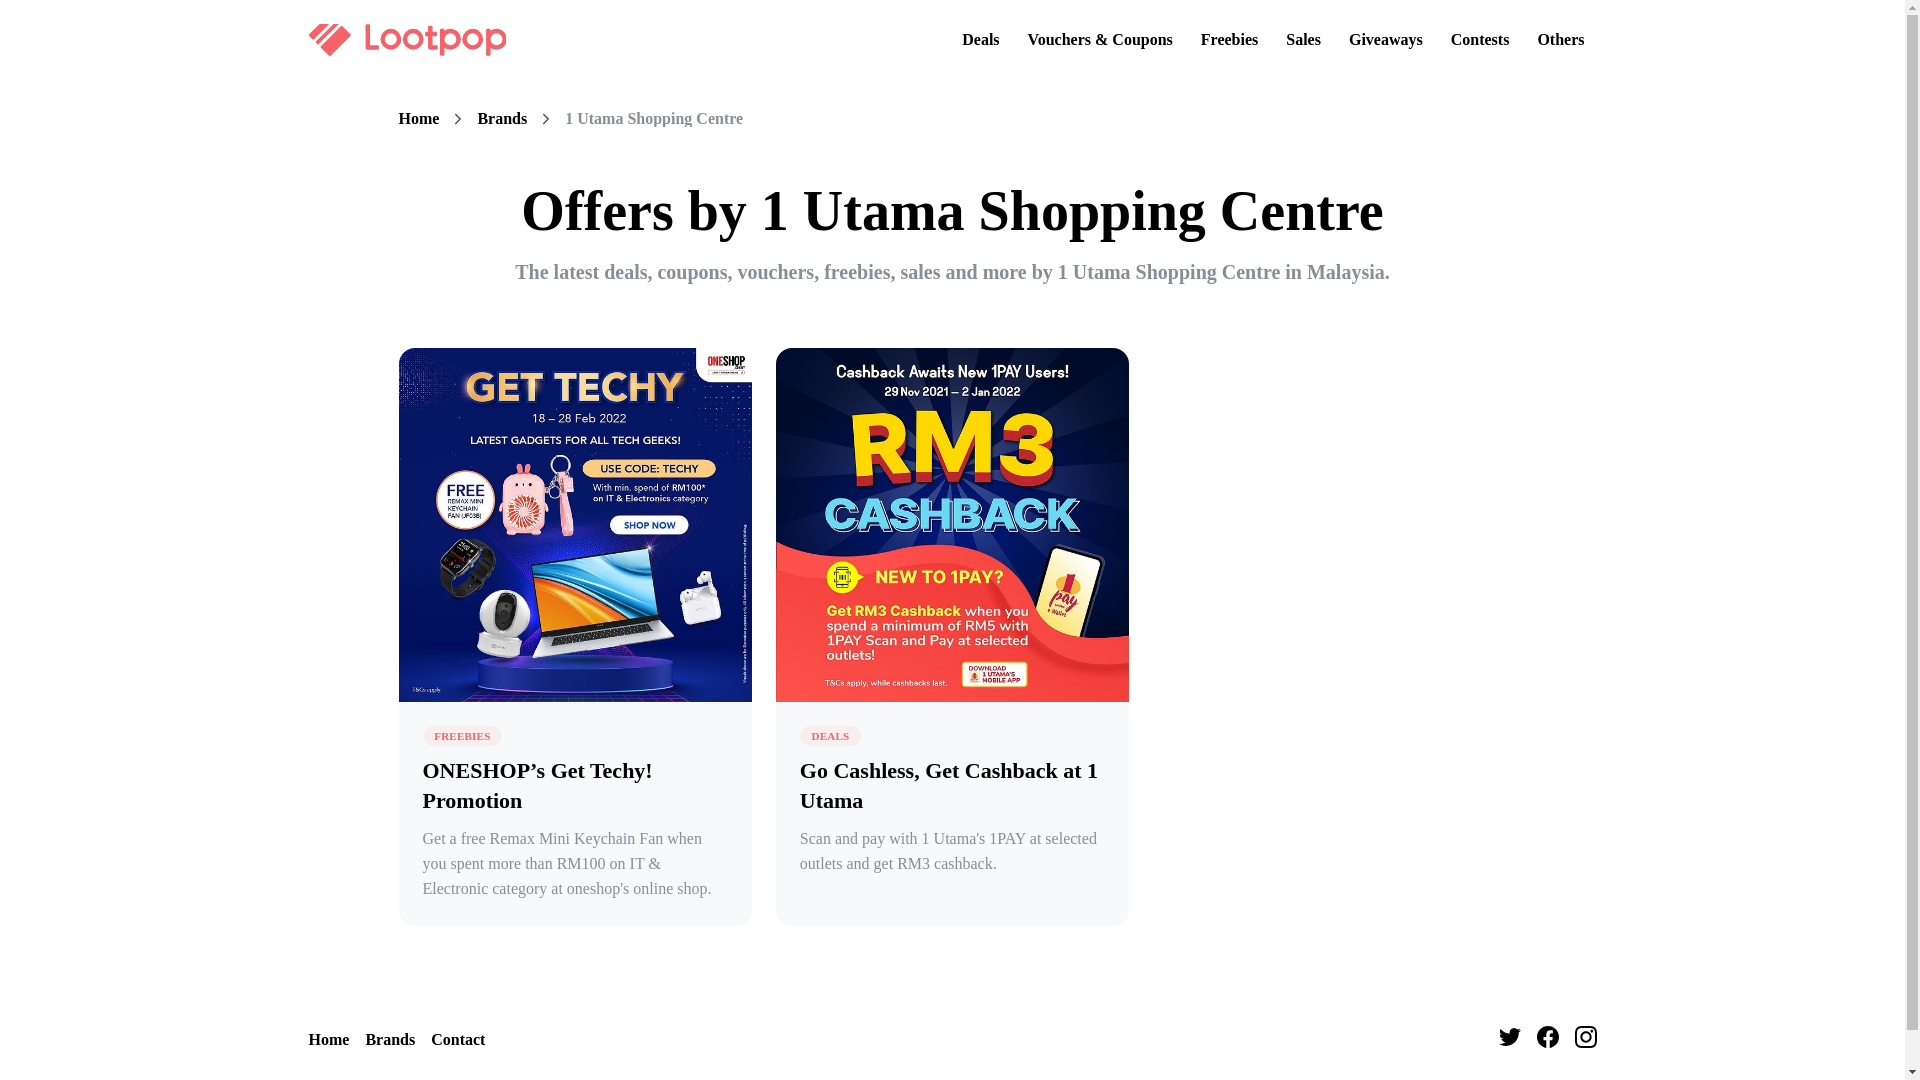 The width and height of the screenshot is (1920, 1080). Describe the element at coordinates (1303, 40) in the screenshot. I see `Sales` at that location.